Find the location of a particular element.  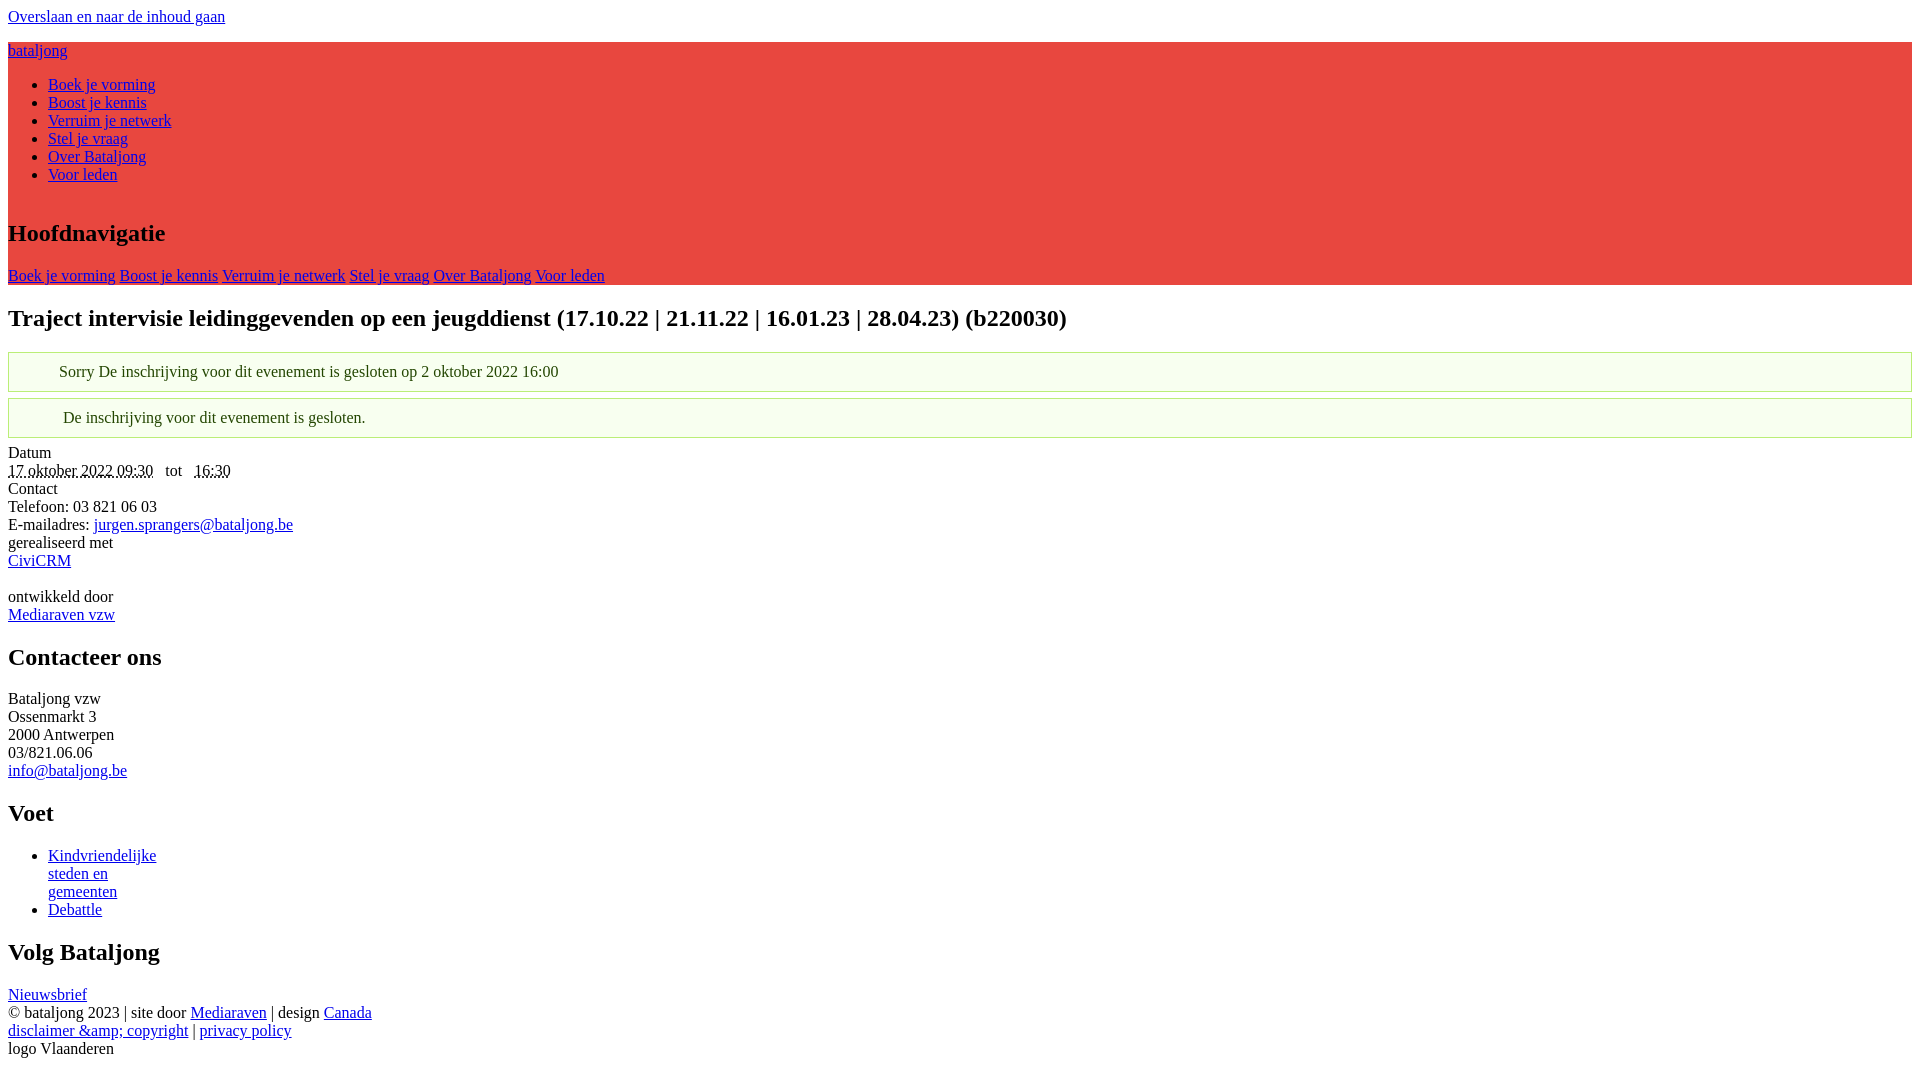

Mediaraven vzw is located at coordinates (62, 614).